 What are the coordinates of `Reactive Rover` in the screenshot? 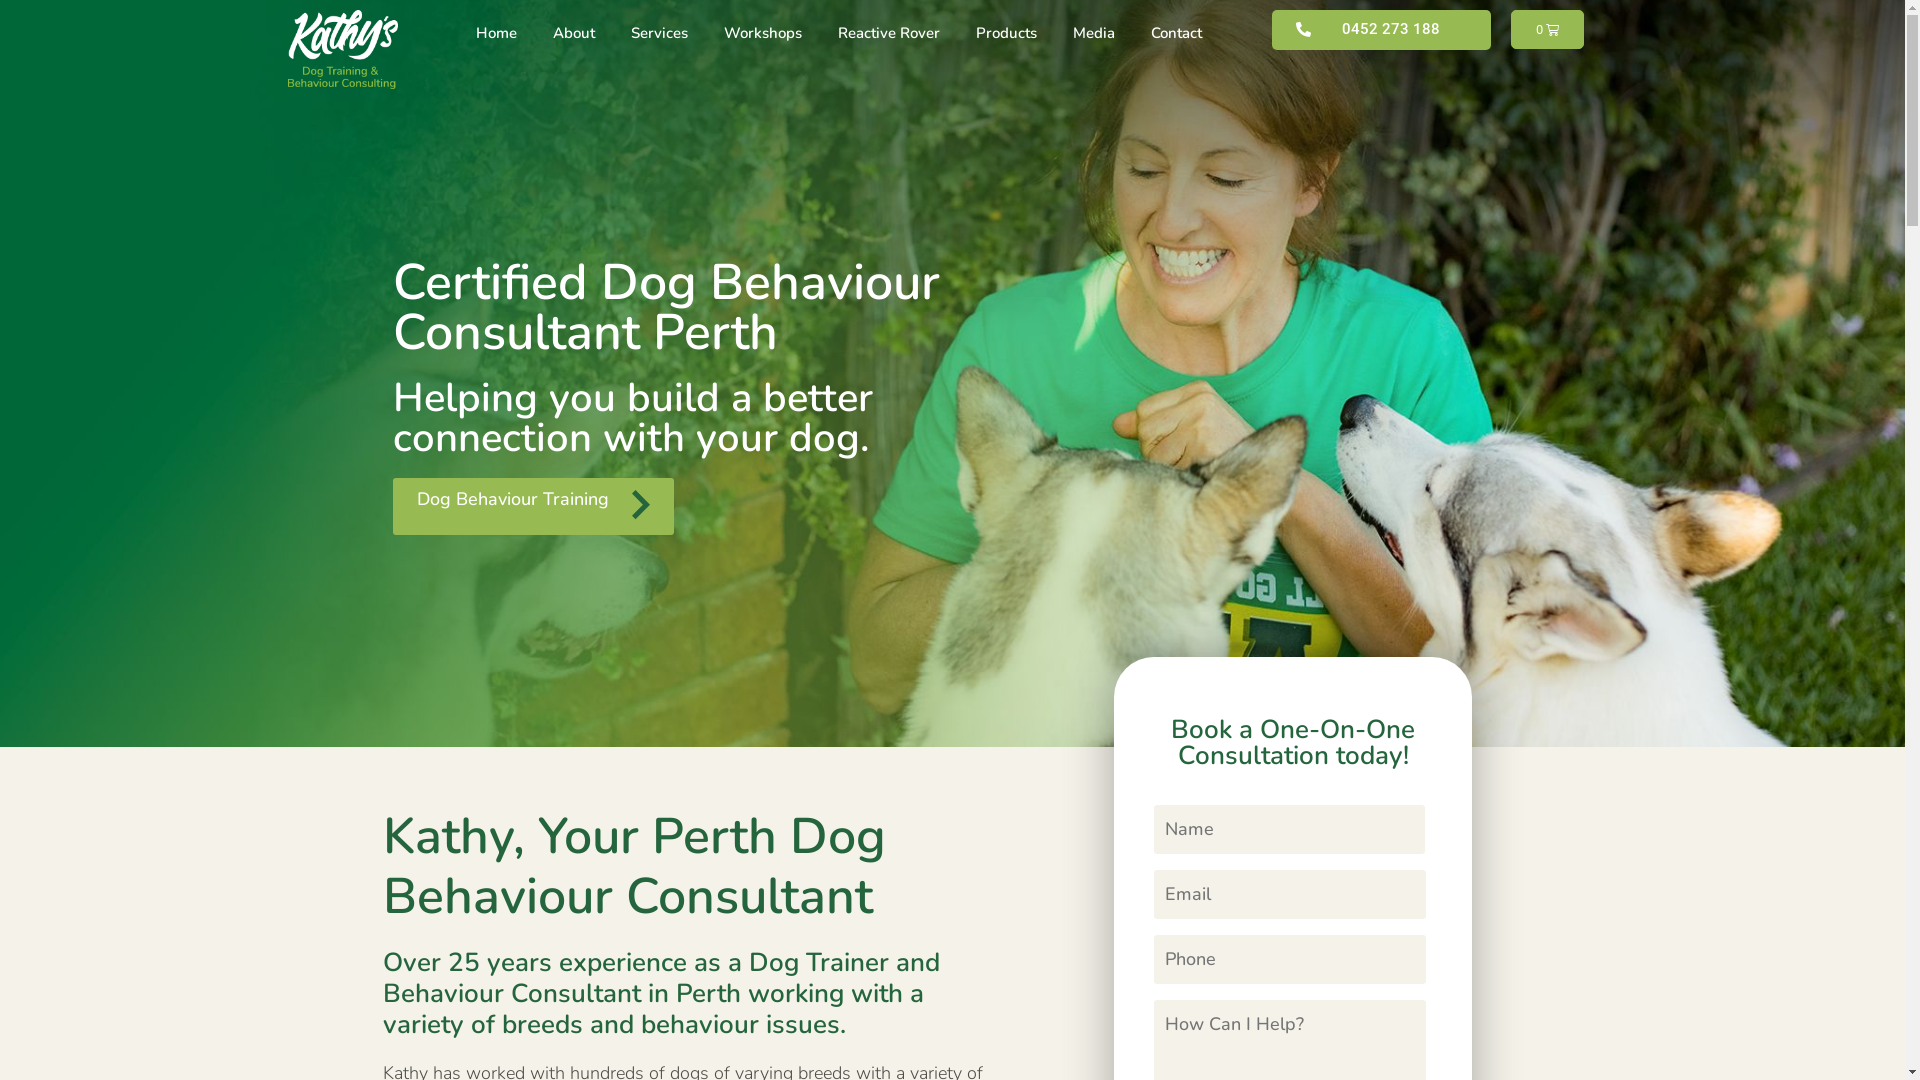 It's located at (889, 33).